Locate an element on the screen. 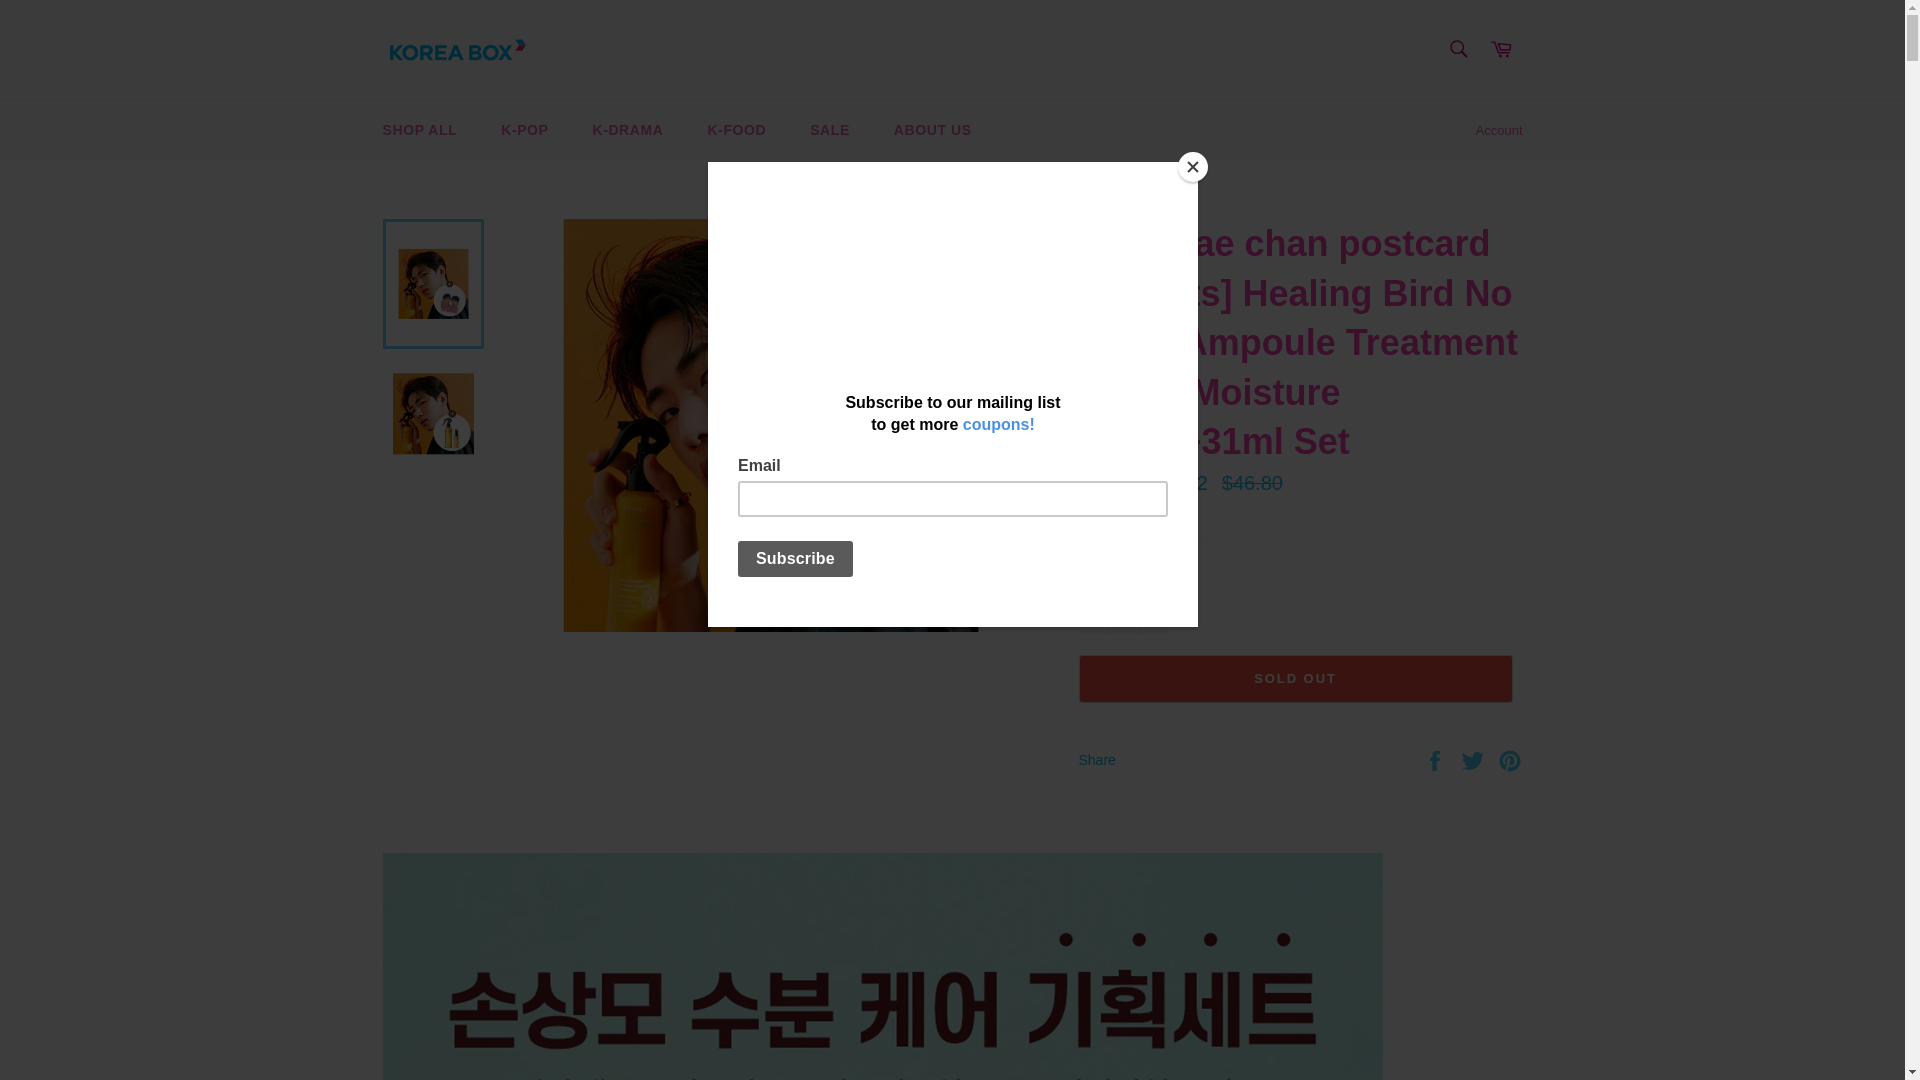 The image size is (1920, 1080). K-DRAMA is located at coordinates (628, 130).